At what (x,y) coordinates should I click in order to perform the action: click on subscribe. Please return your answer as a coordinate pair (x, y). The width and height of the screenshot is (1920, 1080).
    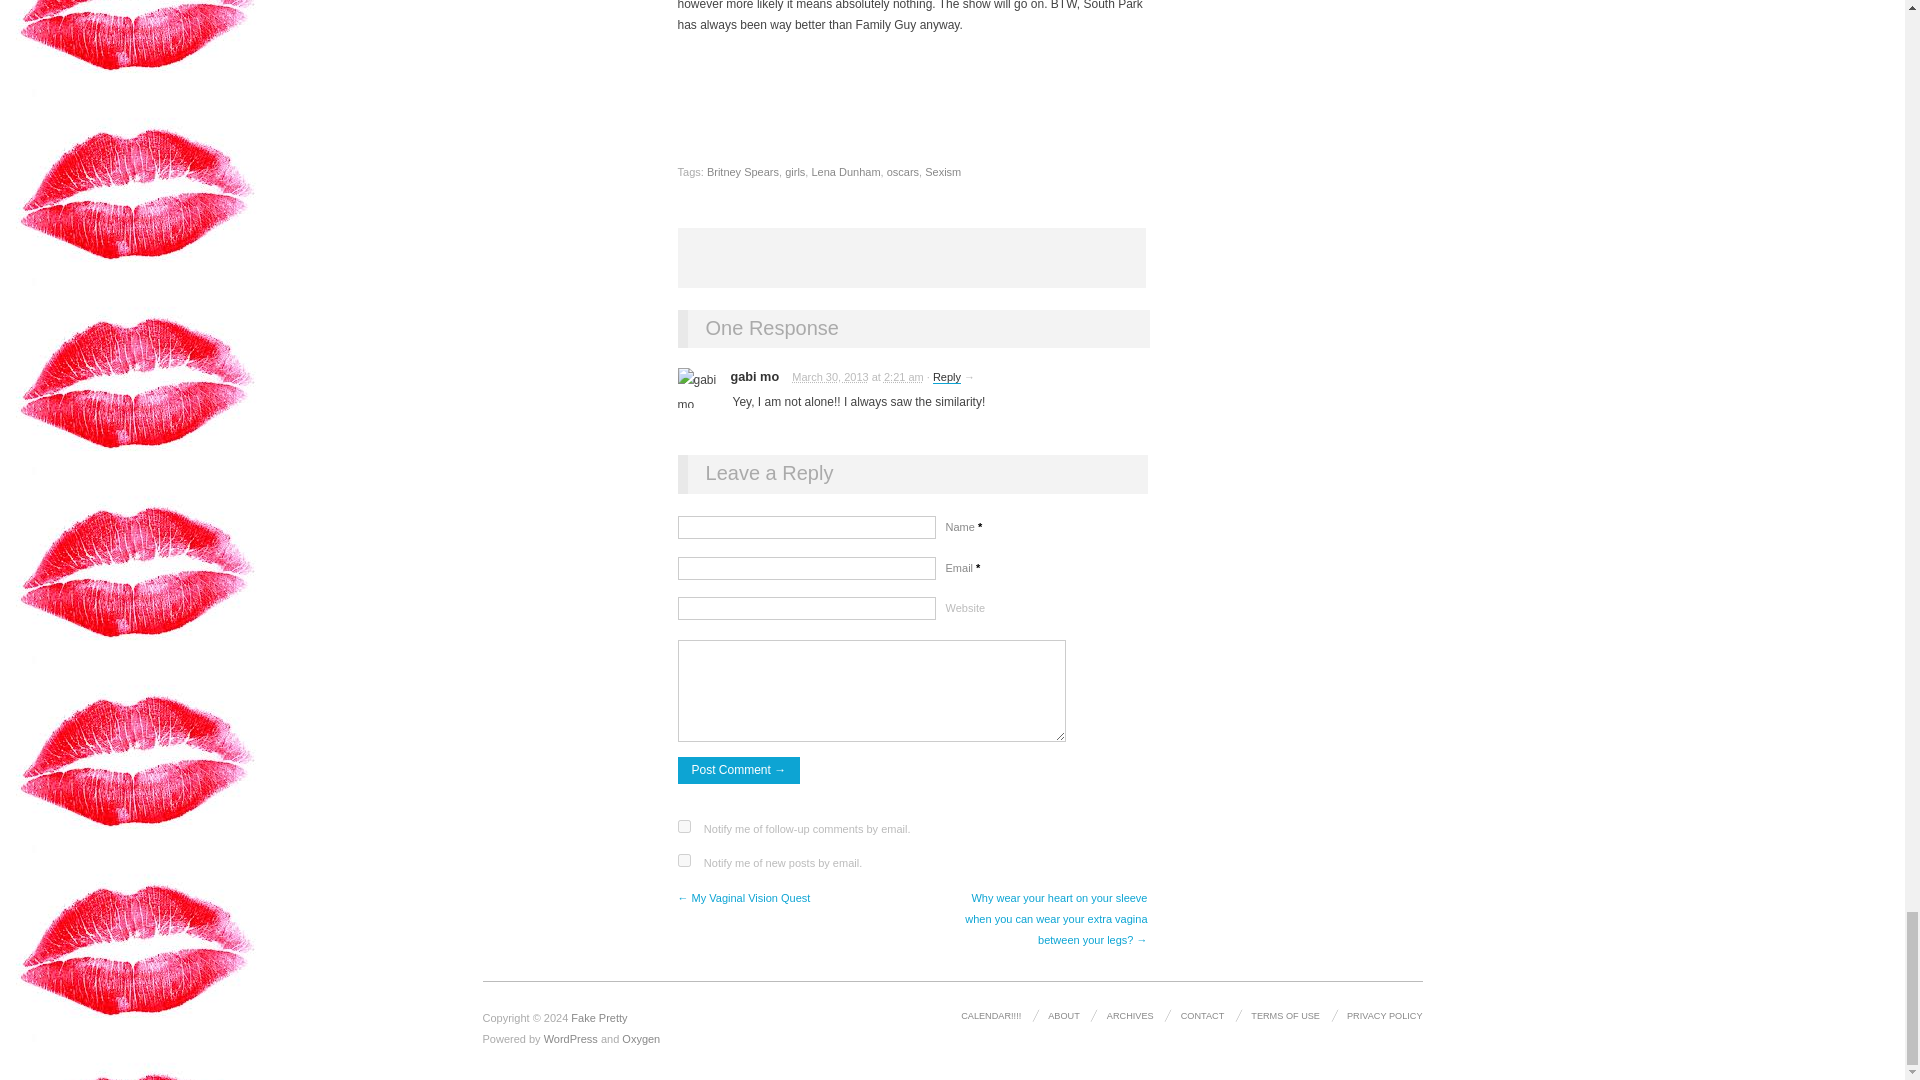
    Looking at the image, I should click on (684, 860).